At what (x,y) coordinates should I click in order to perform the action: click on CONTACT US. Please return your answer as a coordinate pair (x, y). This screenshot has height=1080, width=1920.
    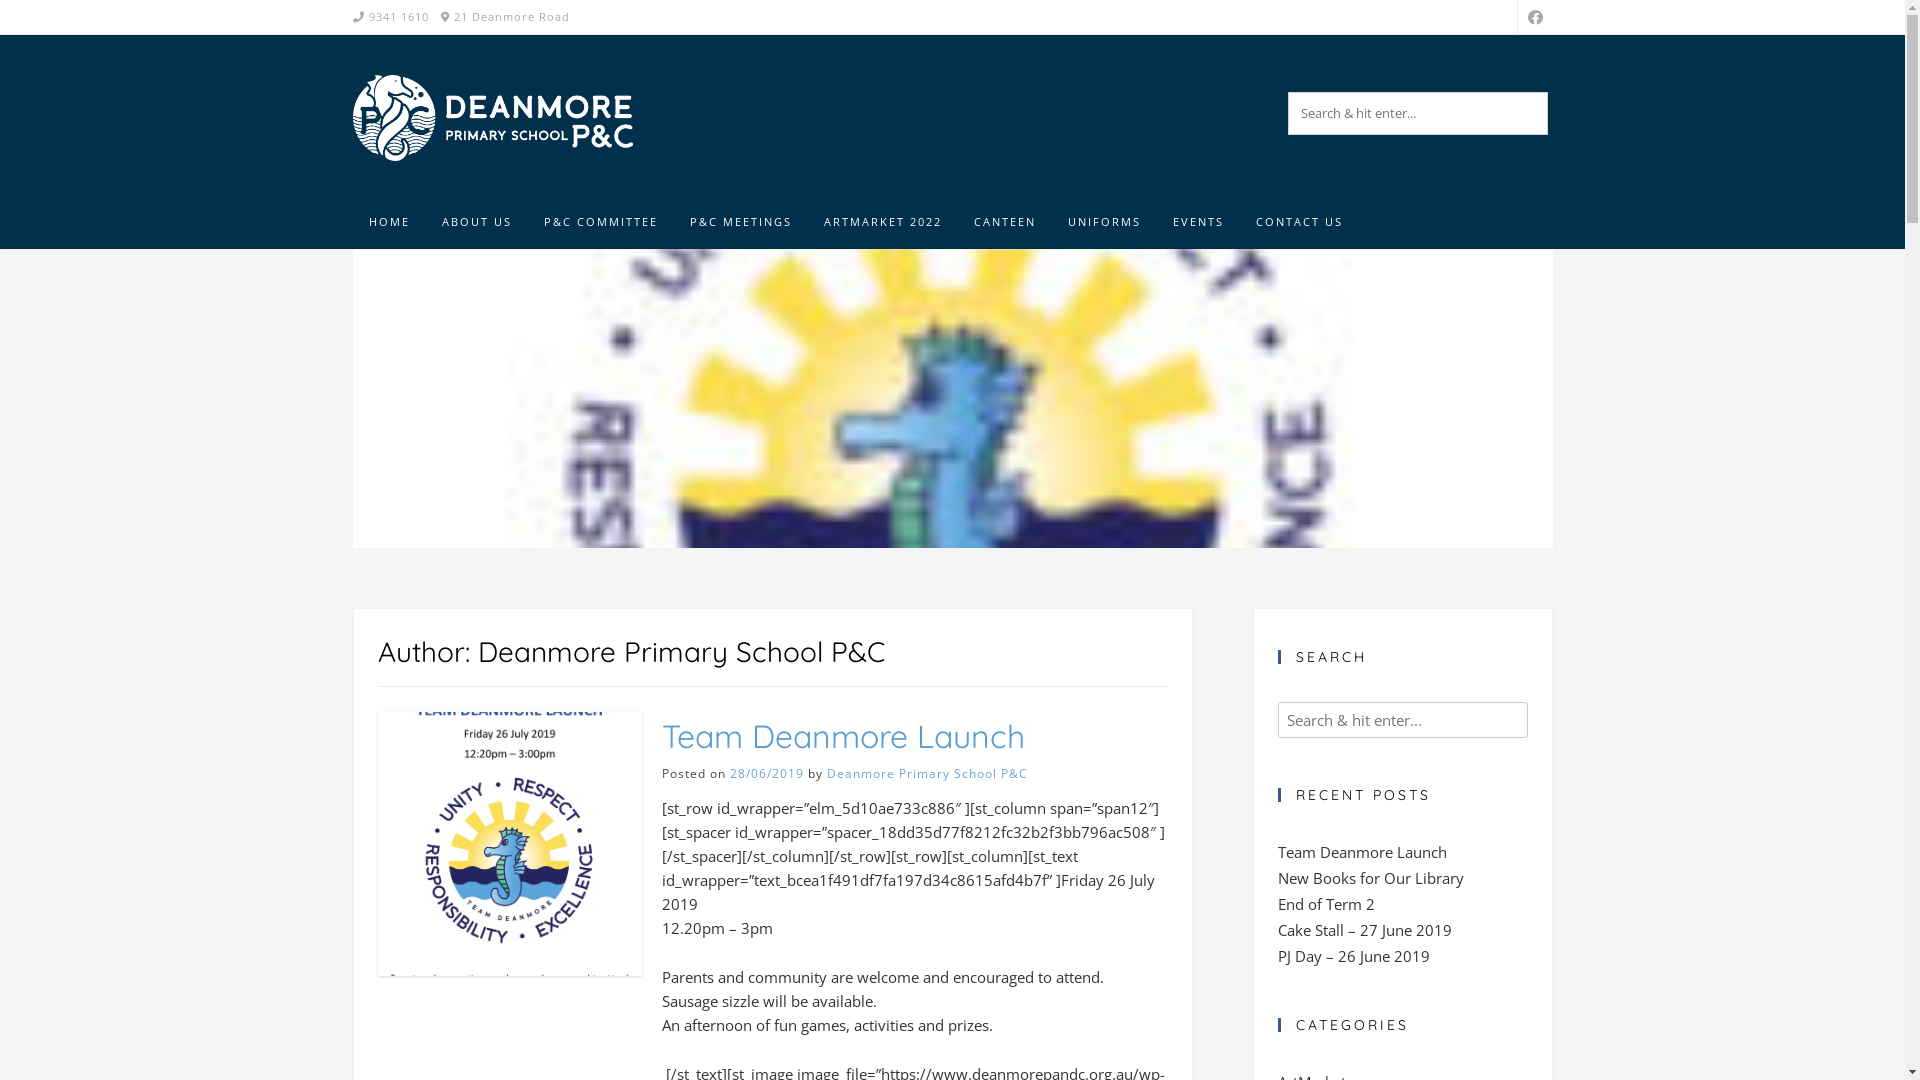
    Looking at the image, I should click on (1300, 223).